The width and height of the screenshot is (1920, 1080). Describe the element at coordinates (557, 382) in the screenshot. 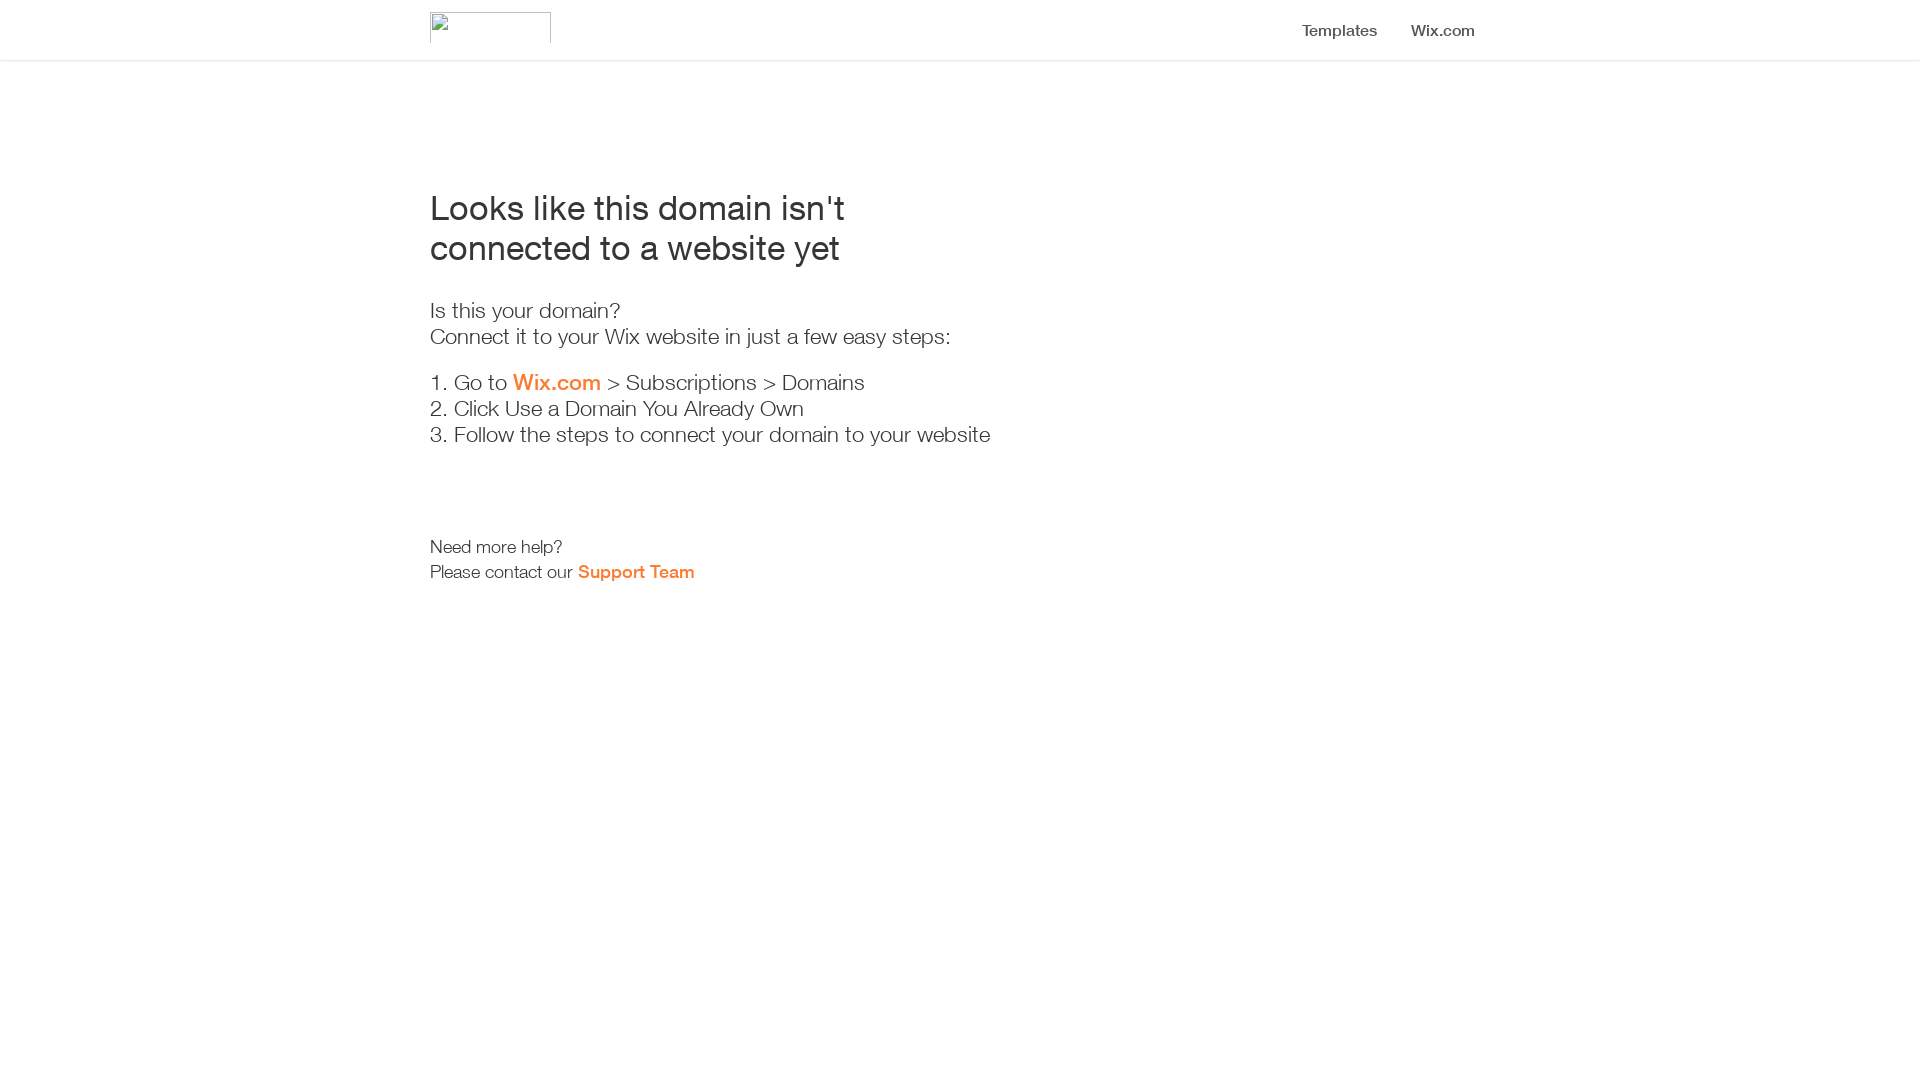

I see `Wix.com` at that location.